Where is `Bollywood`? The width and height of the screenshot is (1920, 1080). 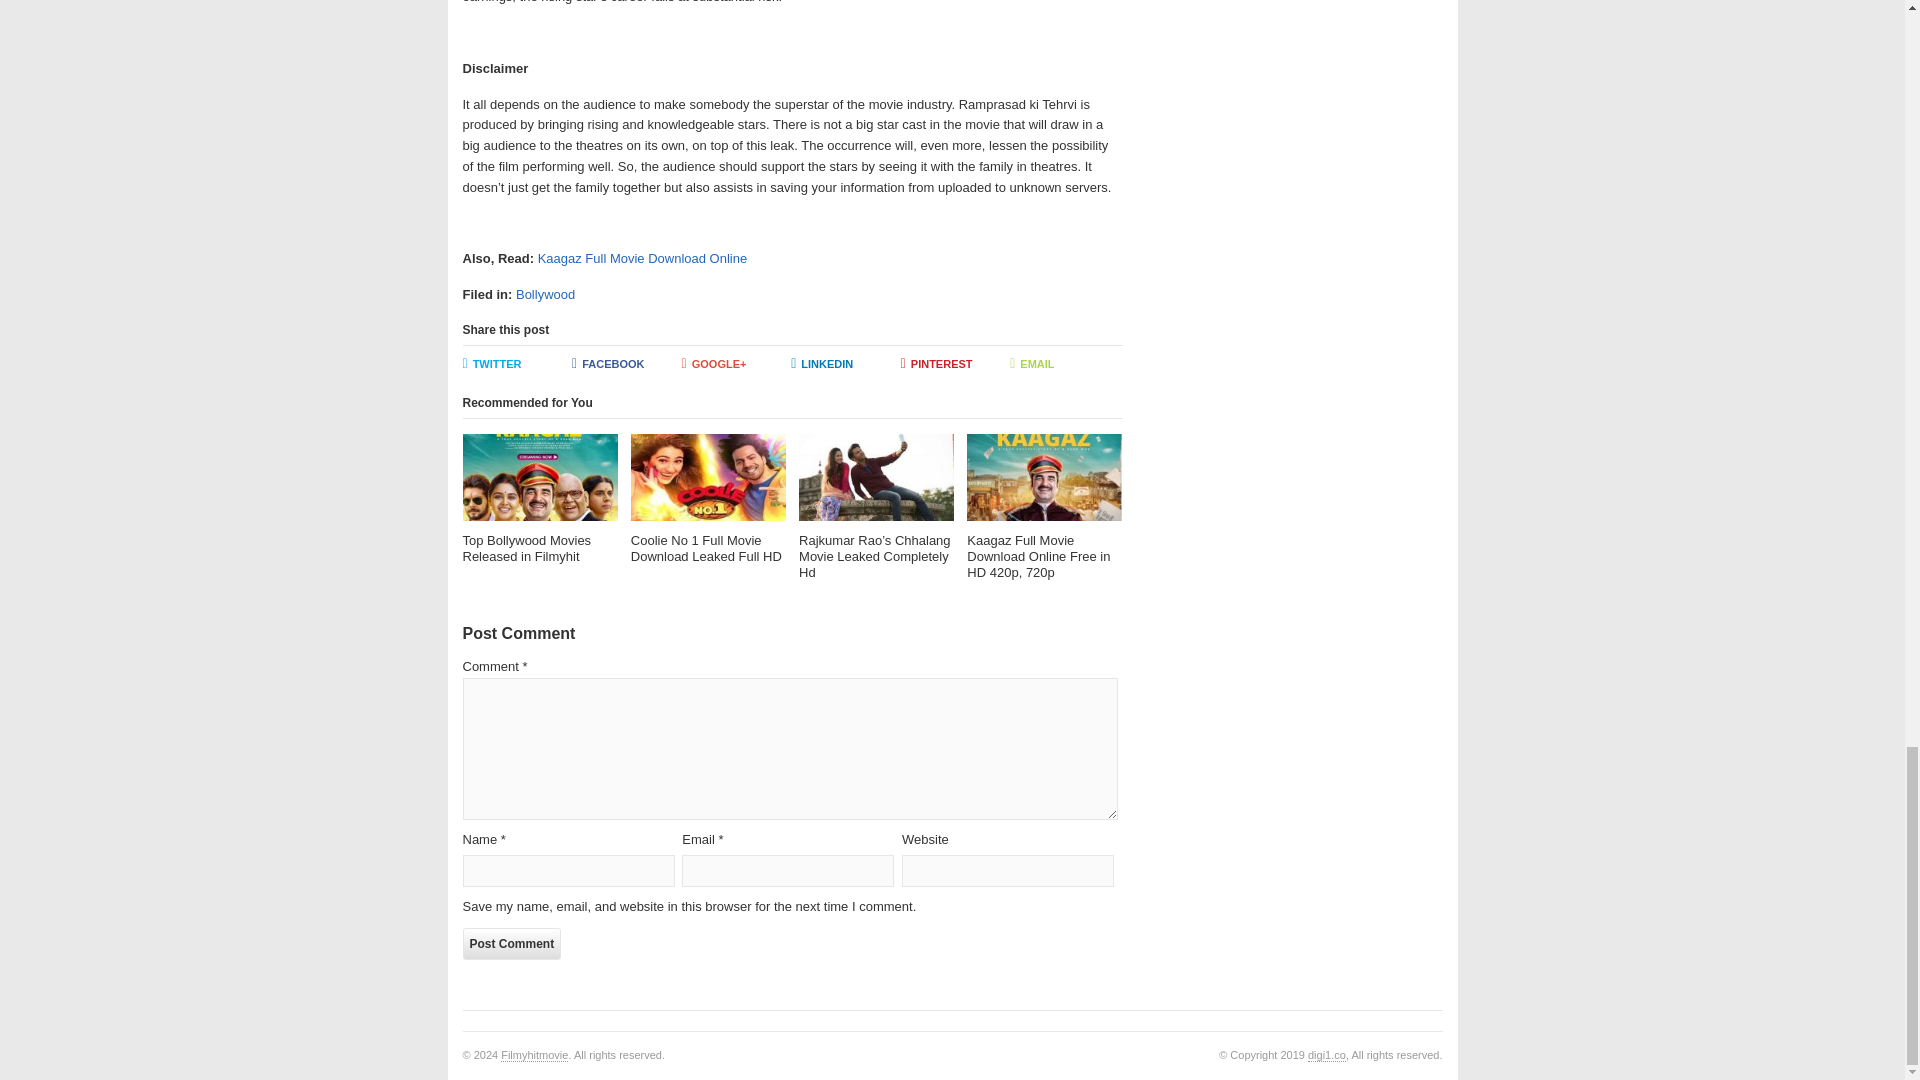
Bollywood is located at coordinates (545, 294).